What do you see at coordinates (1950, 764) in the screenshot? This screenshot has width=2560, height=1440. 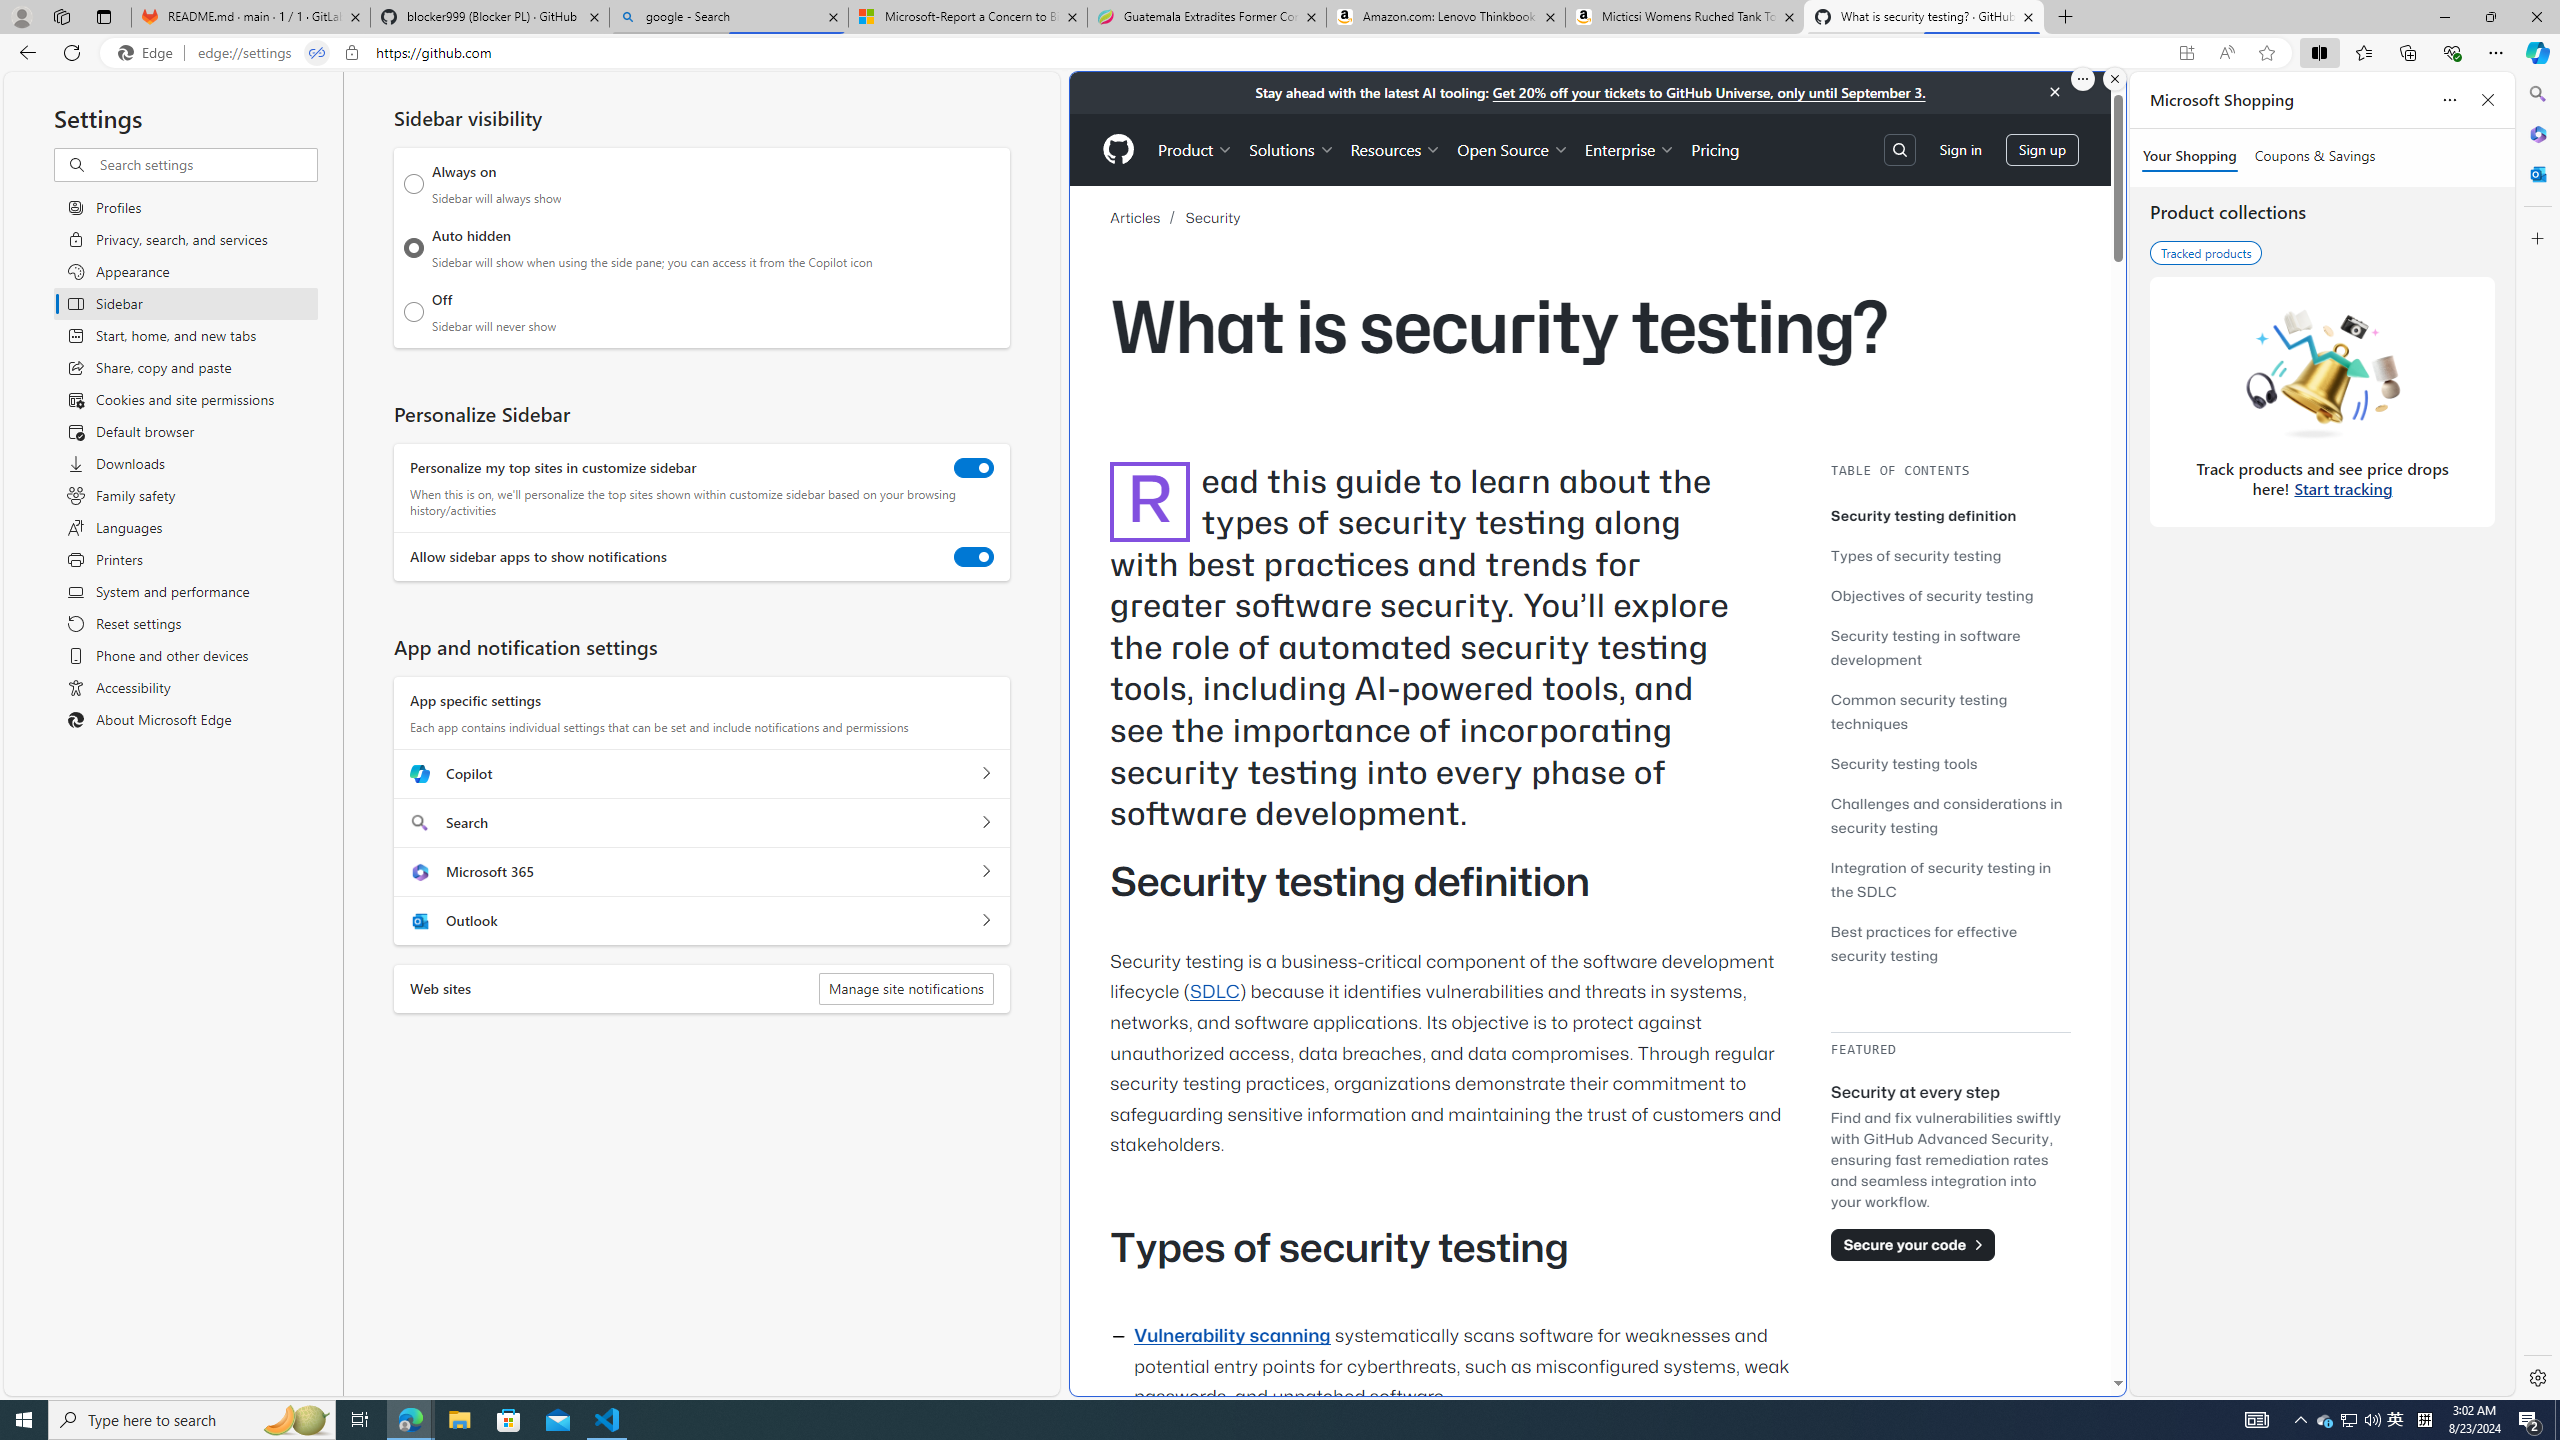 I see `Security testing tools` at bounding box center [1950, 764].